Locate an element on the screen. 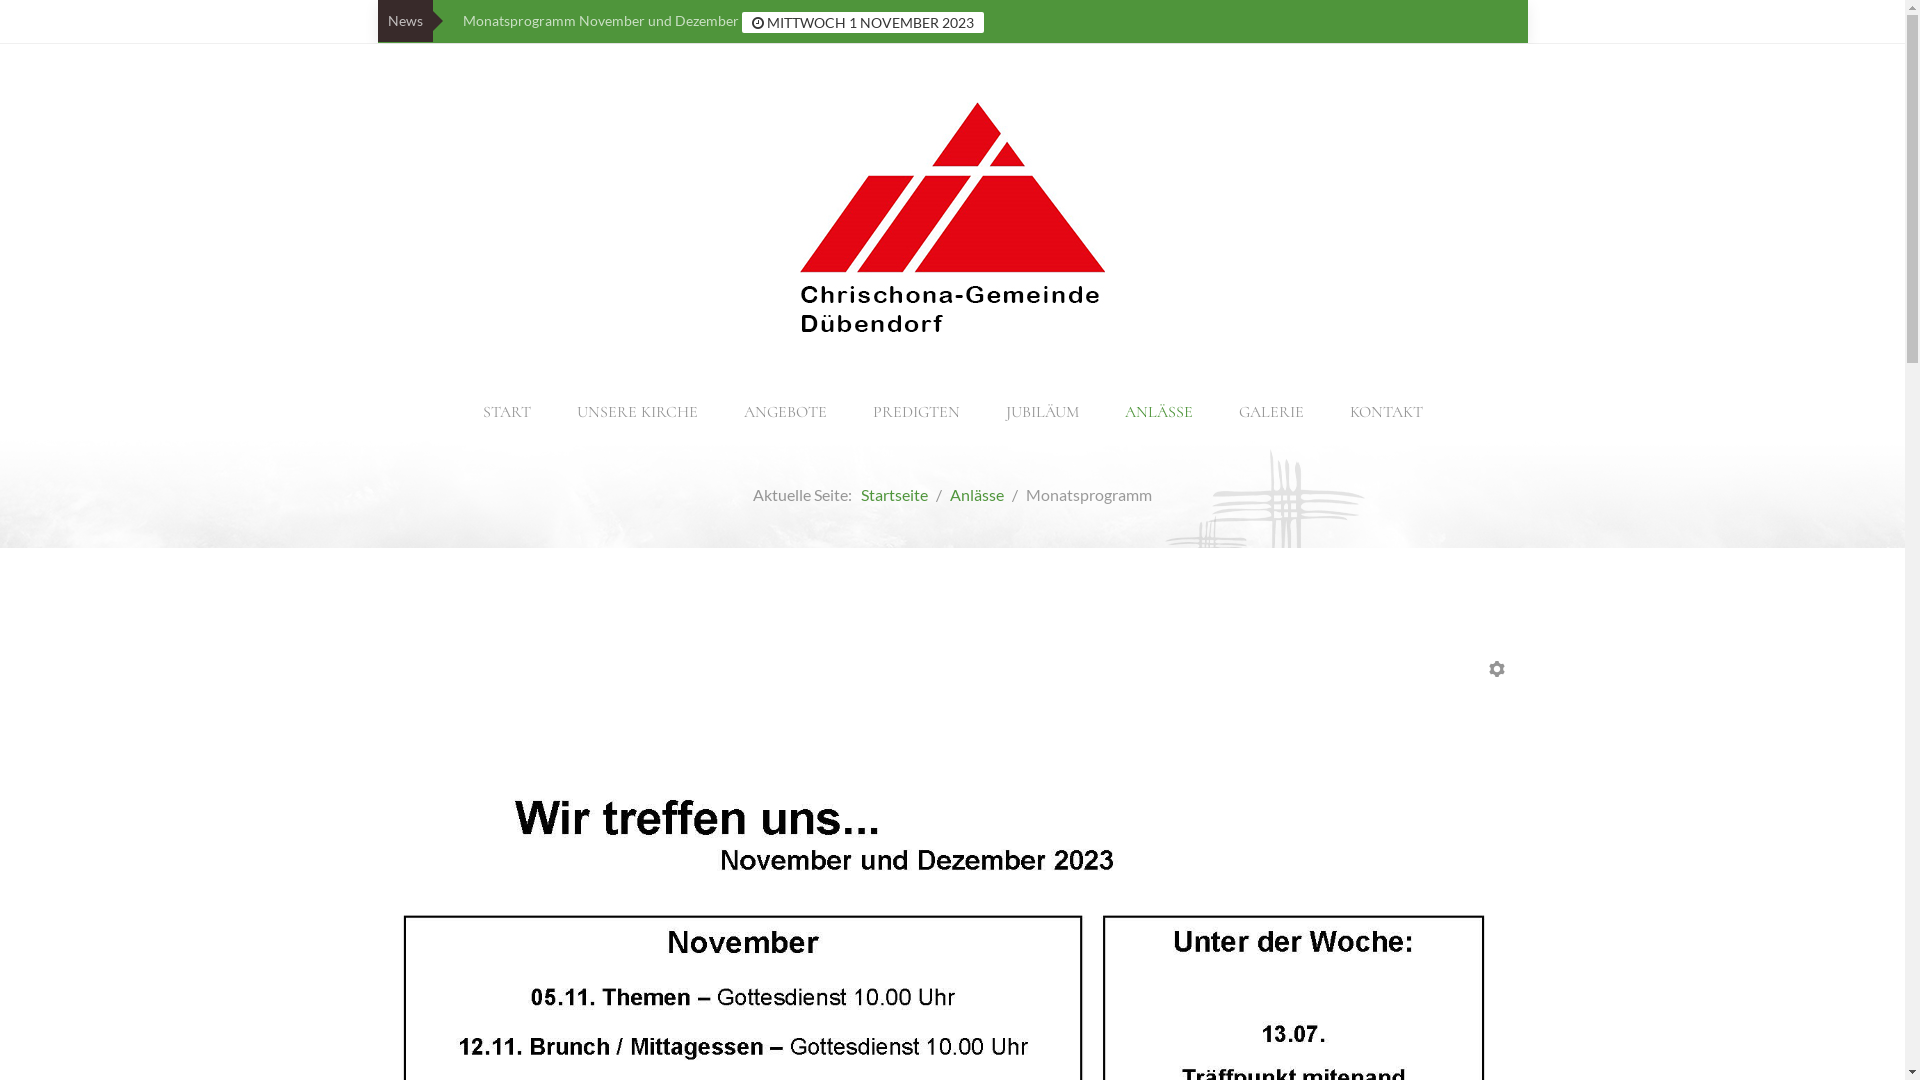 The height and width of the screenshot is (1080, 1920). START is located at coordinates (506, 412).